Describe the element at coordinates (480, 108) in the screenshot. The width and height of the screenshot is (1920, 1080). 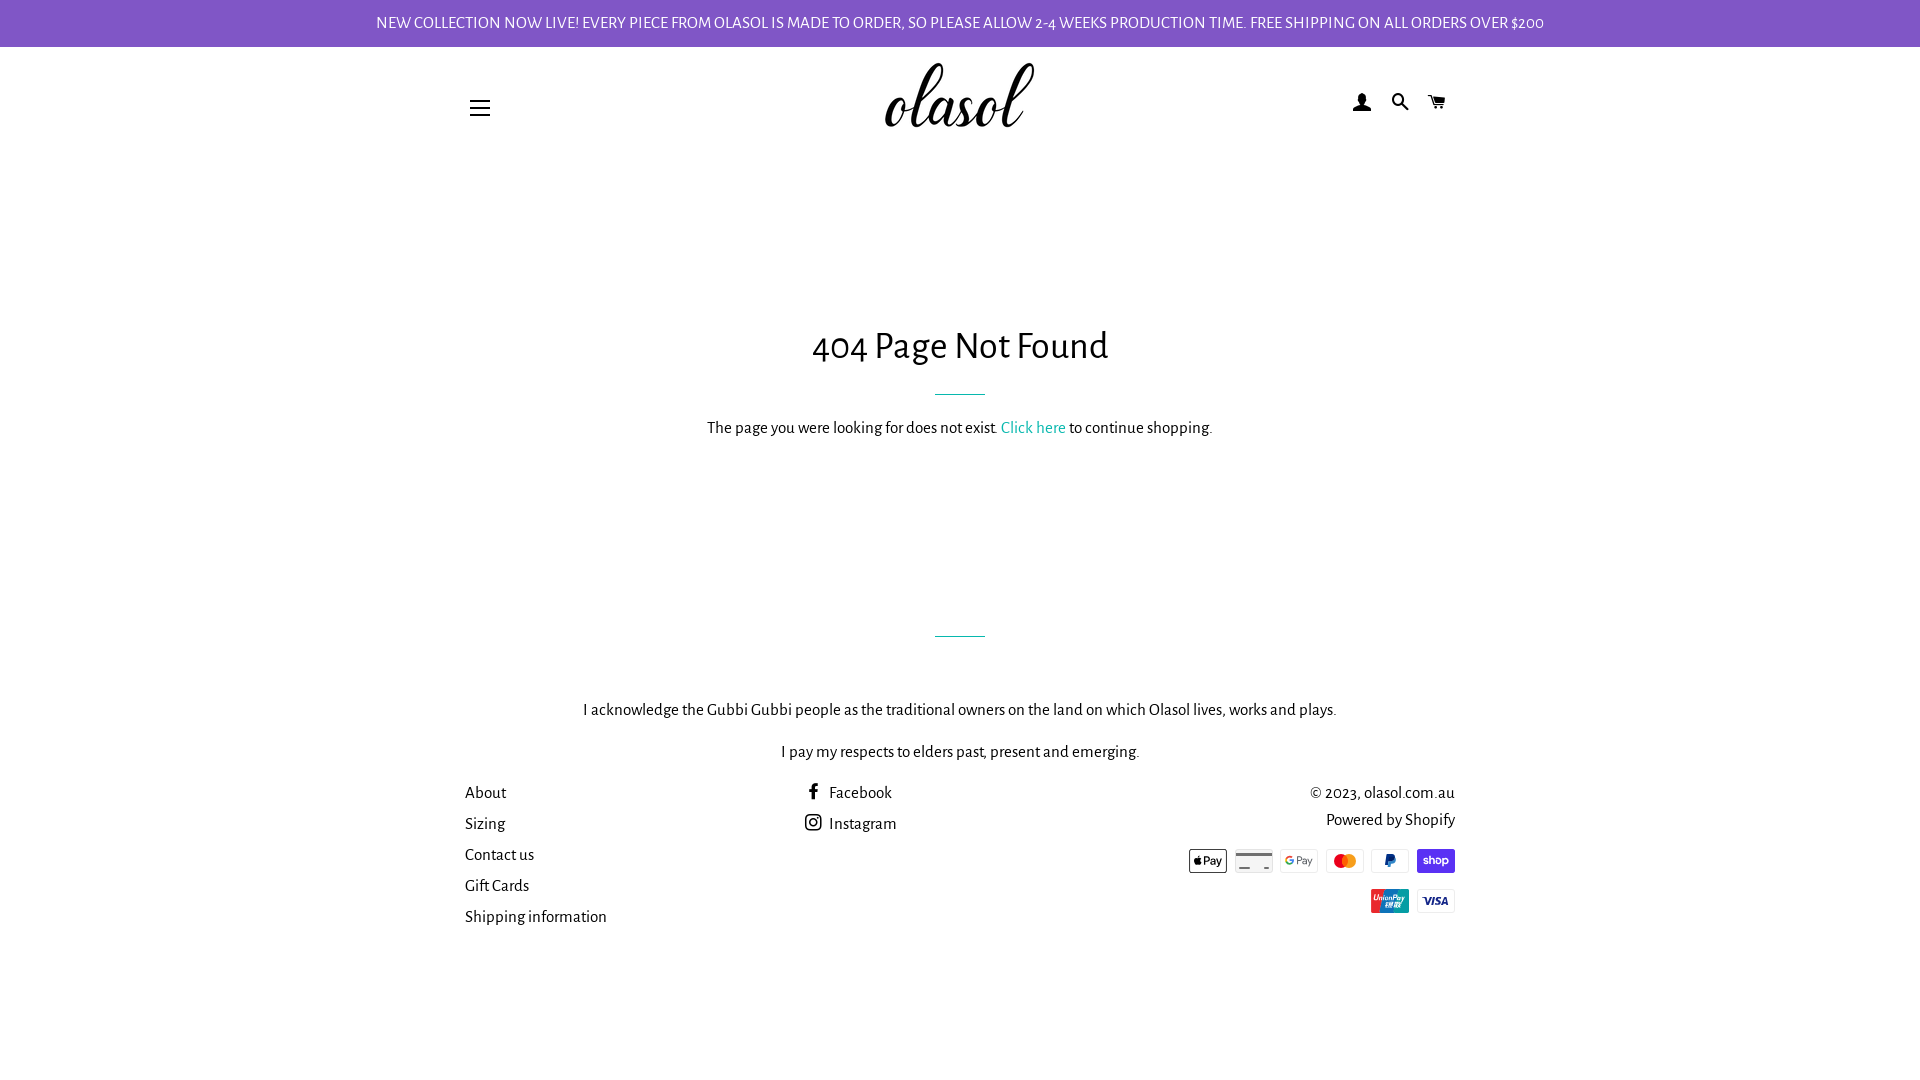
I see `SITE NAVIGATION` at that location.